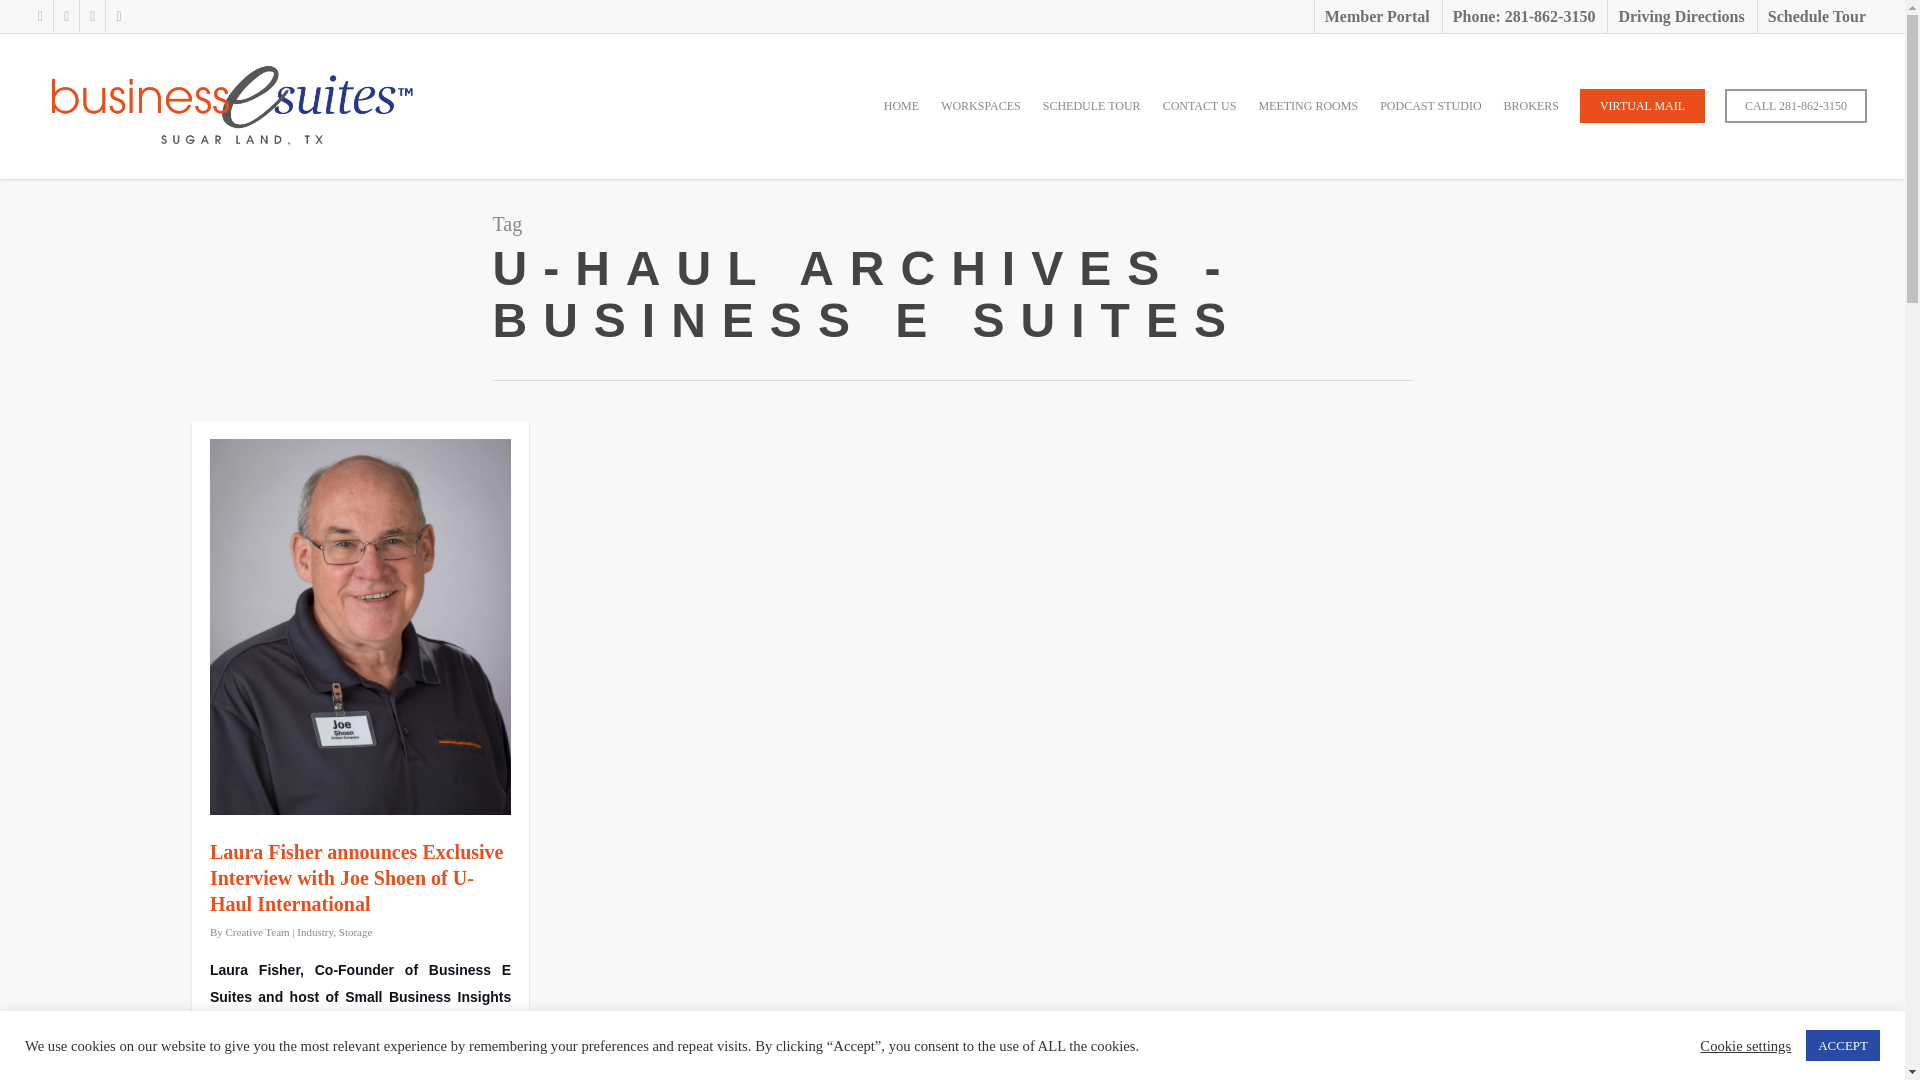 Image resolution: width=1920 pixels, height=1080 pixels. Describe the element at coordinates (356, 932) in the screenshot. I see `Storage` at that location.